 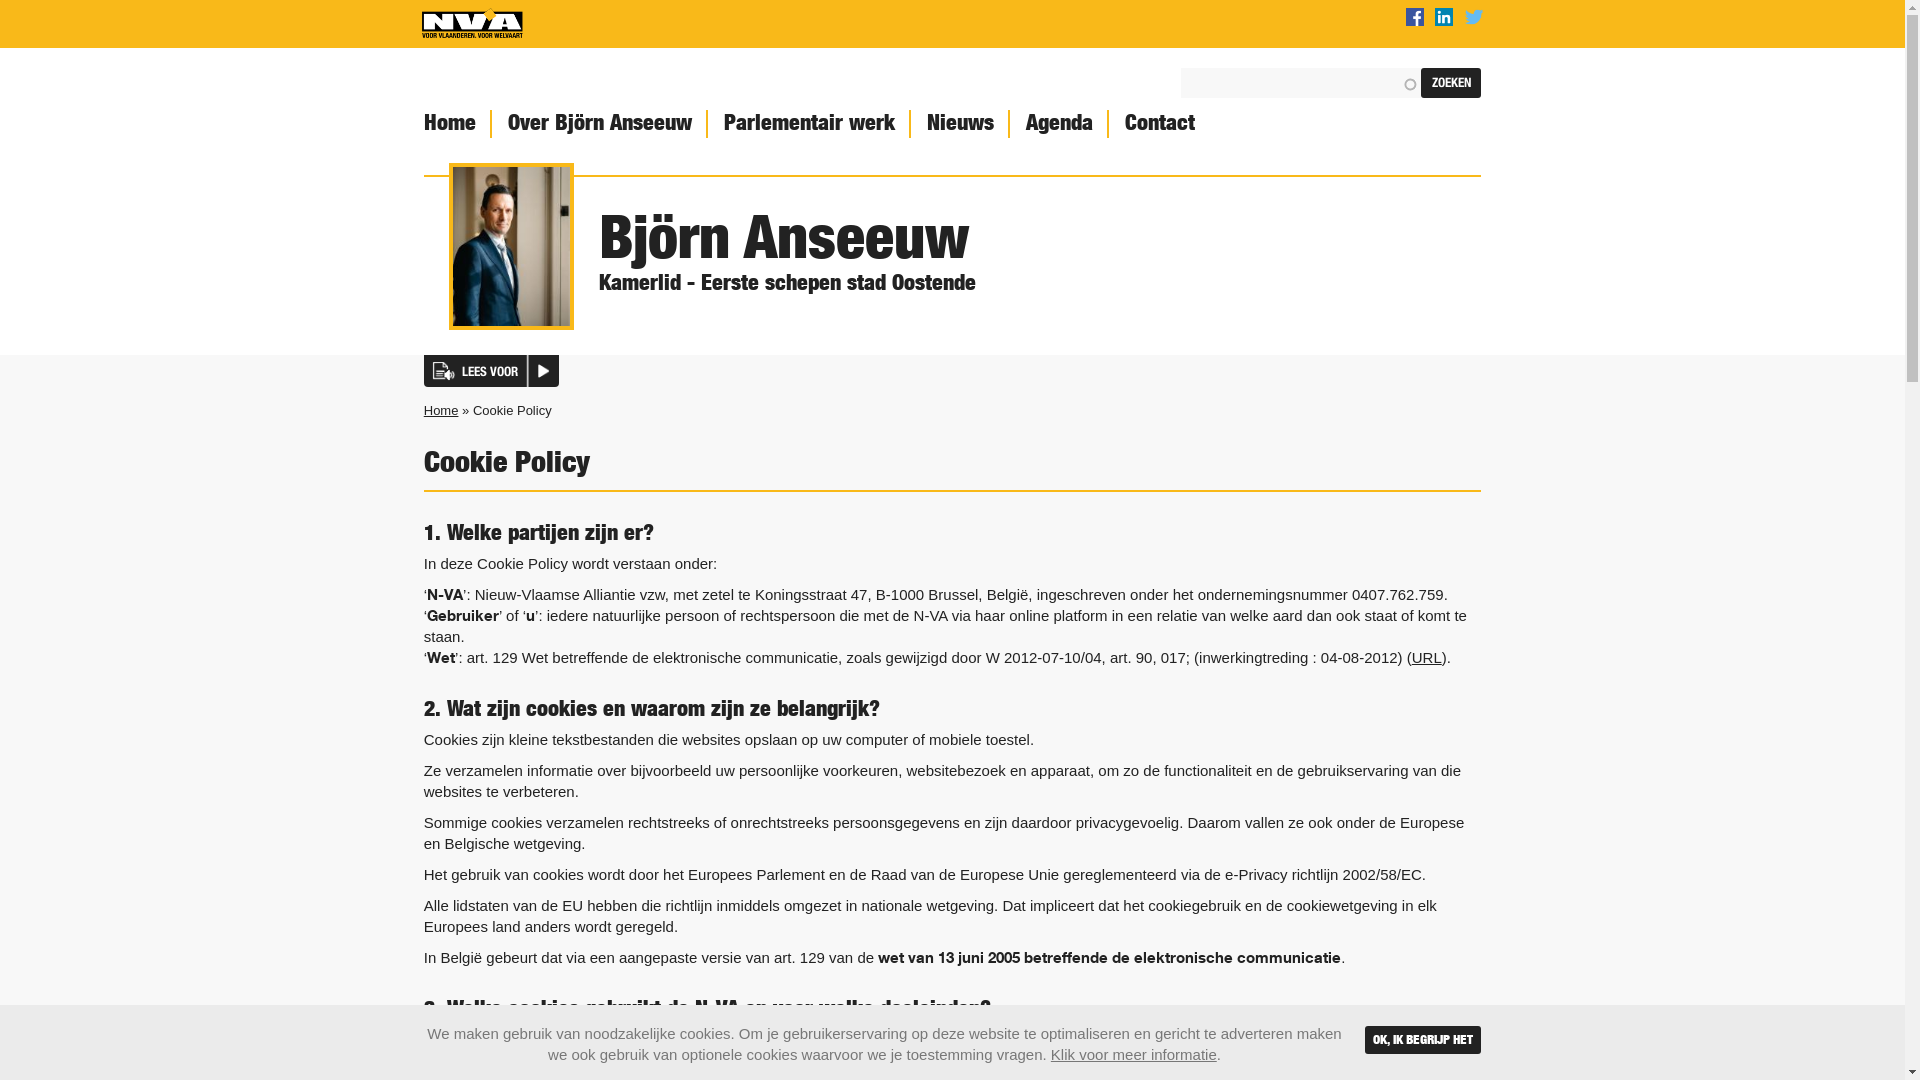 I want to click on Contact, so click(x=1158, y=124).